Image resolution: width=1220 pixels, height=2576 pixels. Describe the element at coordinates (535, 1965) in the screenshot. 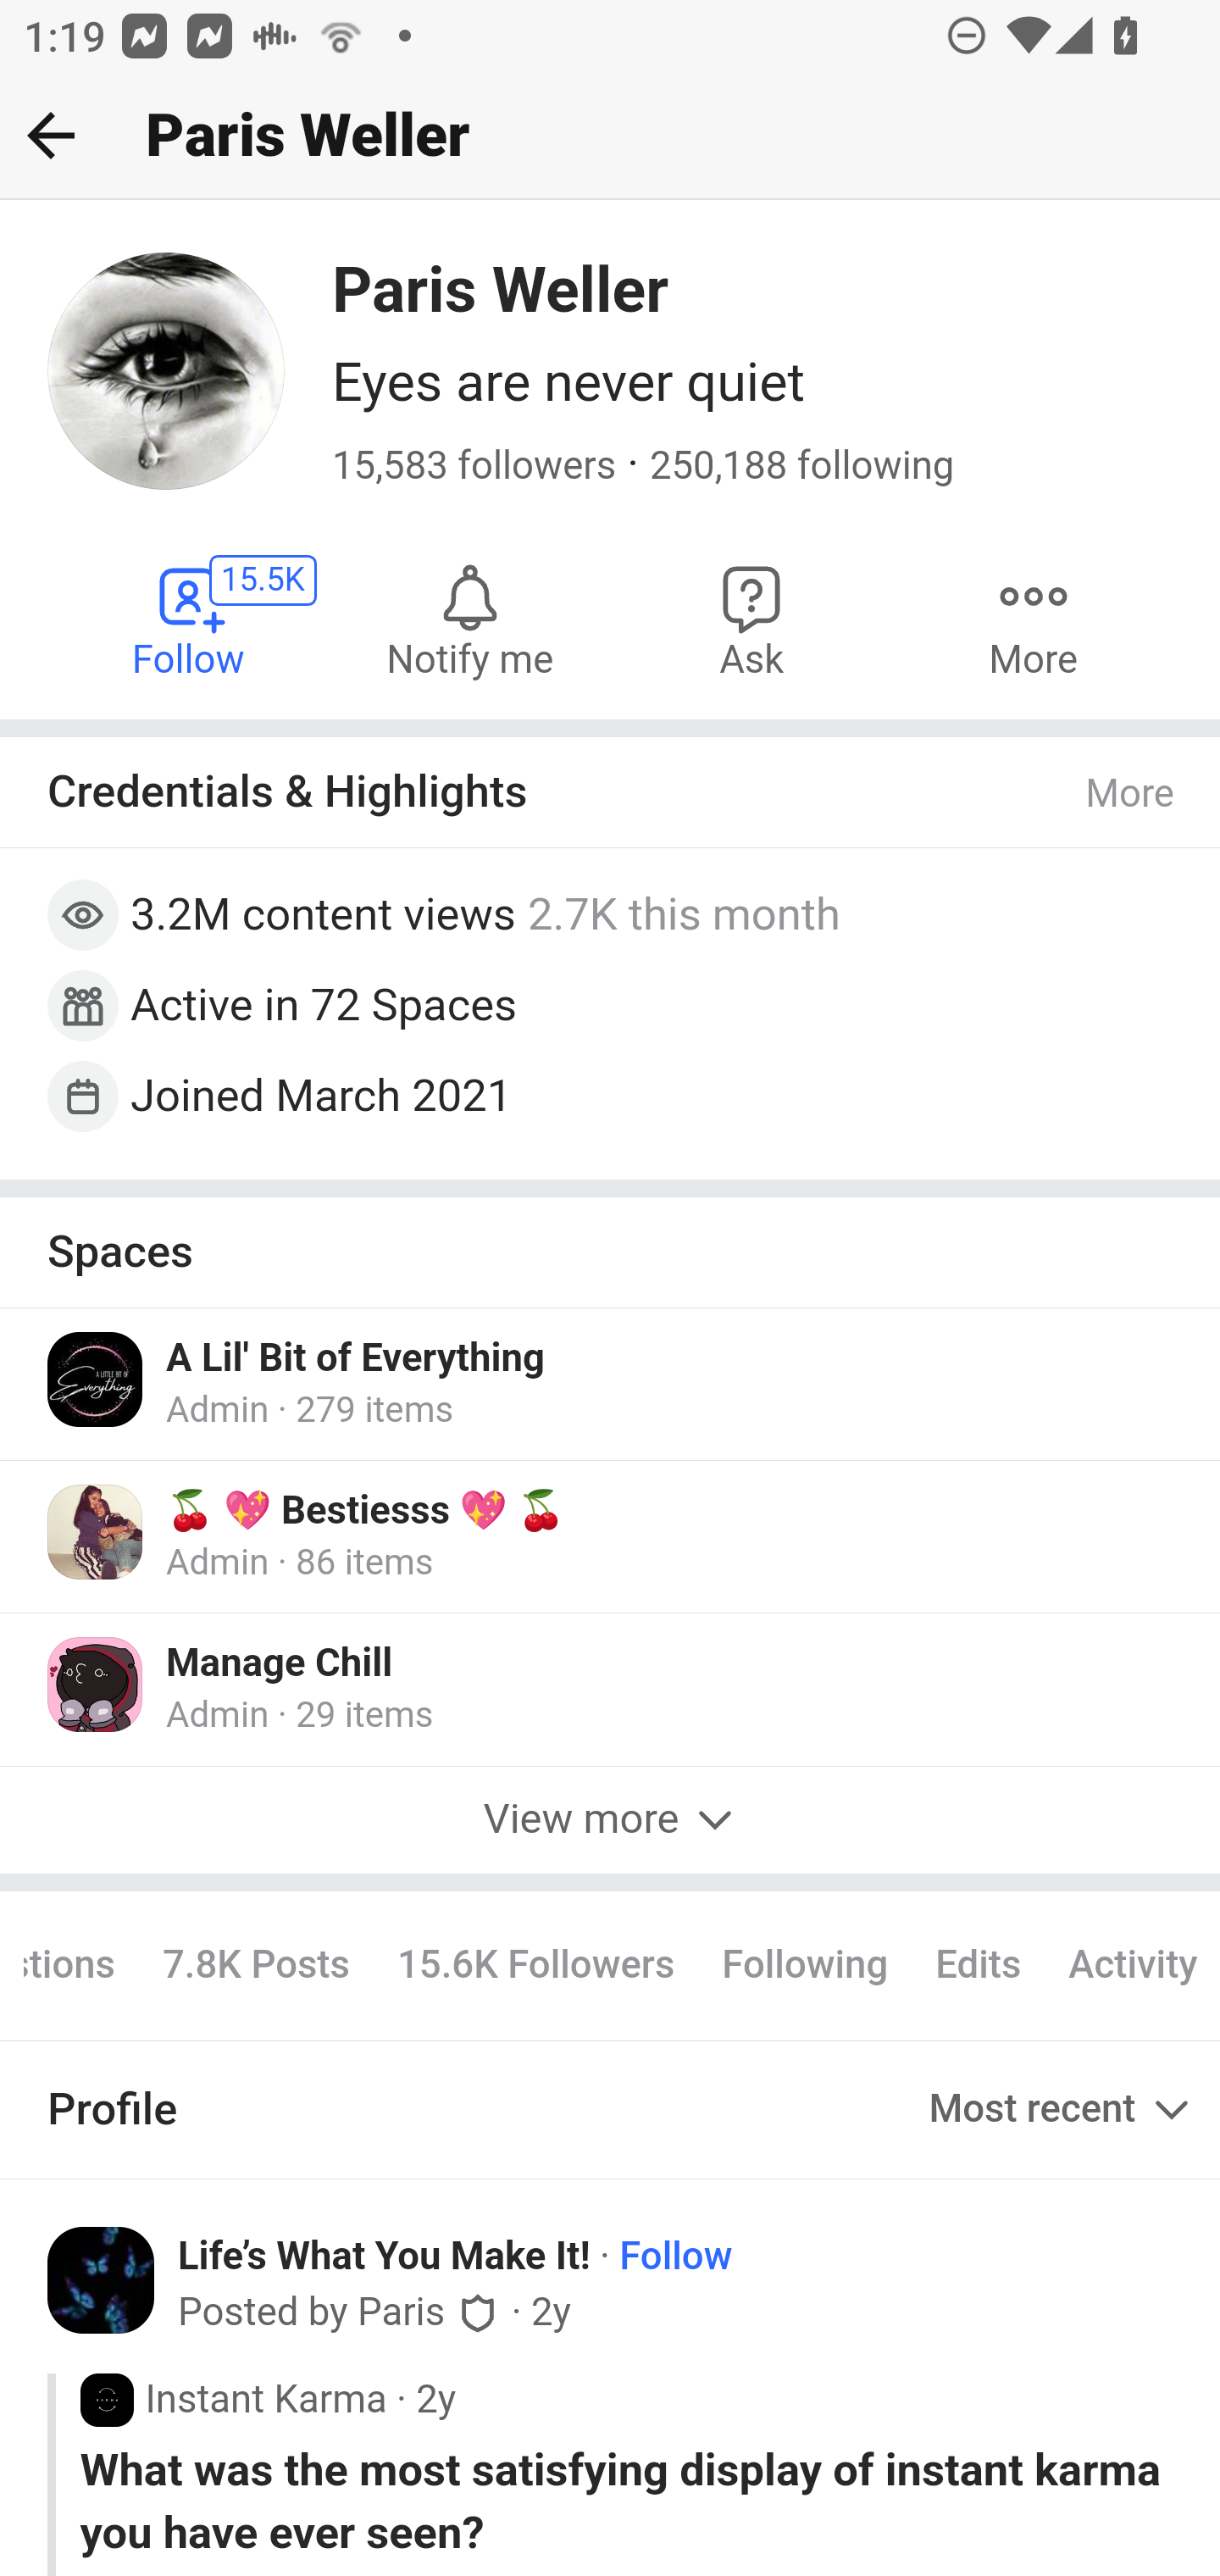

I see `15.6K Followers` at that location.